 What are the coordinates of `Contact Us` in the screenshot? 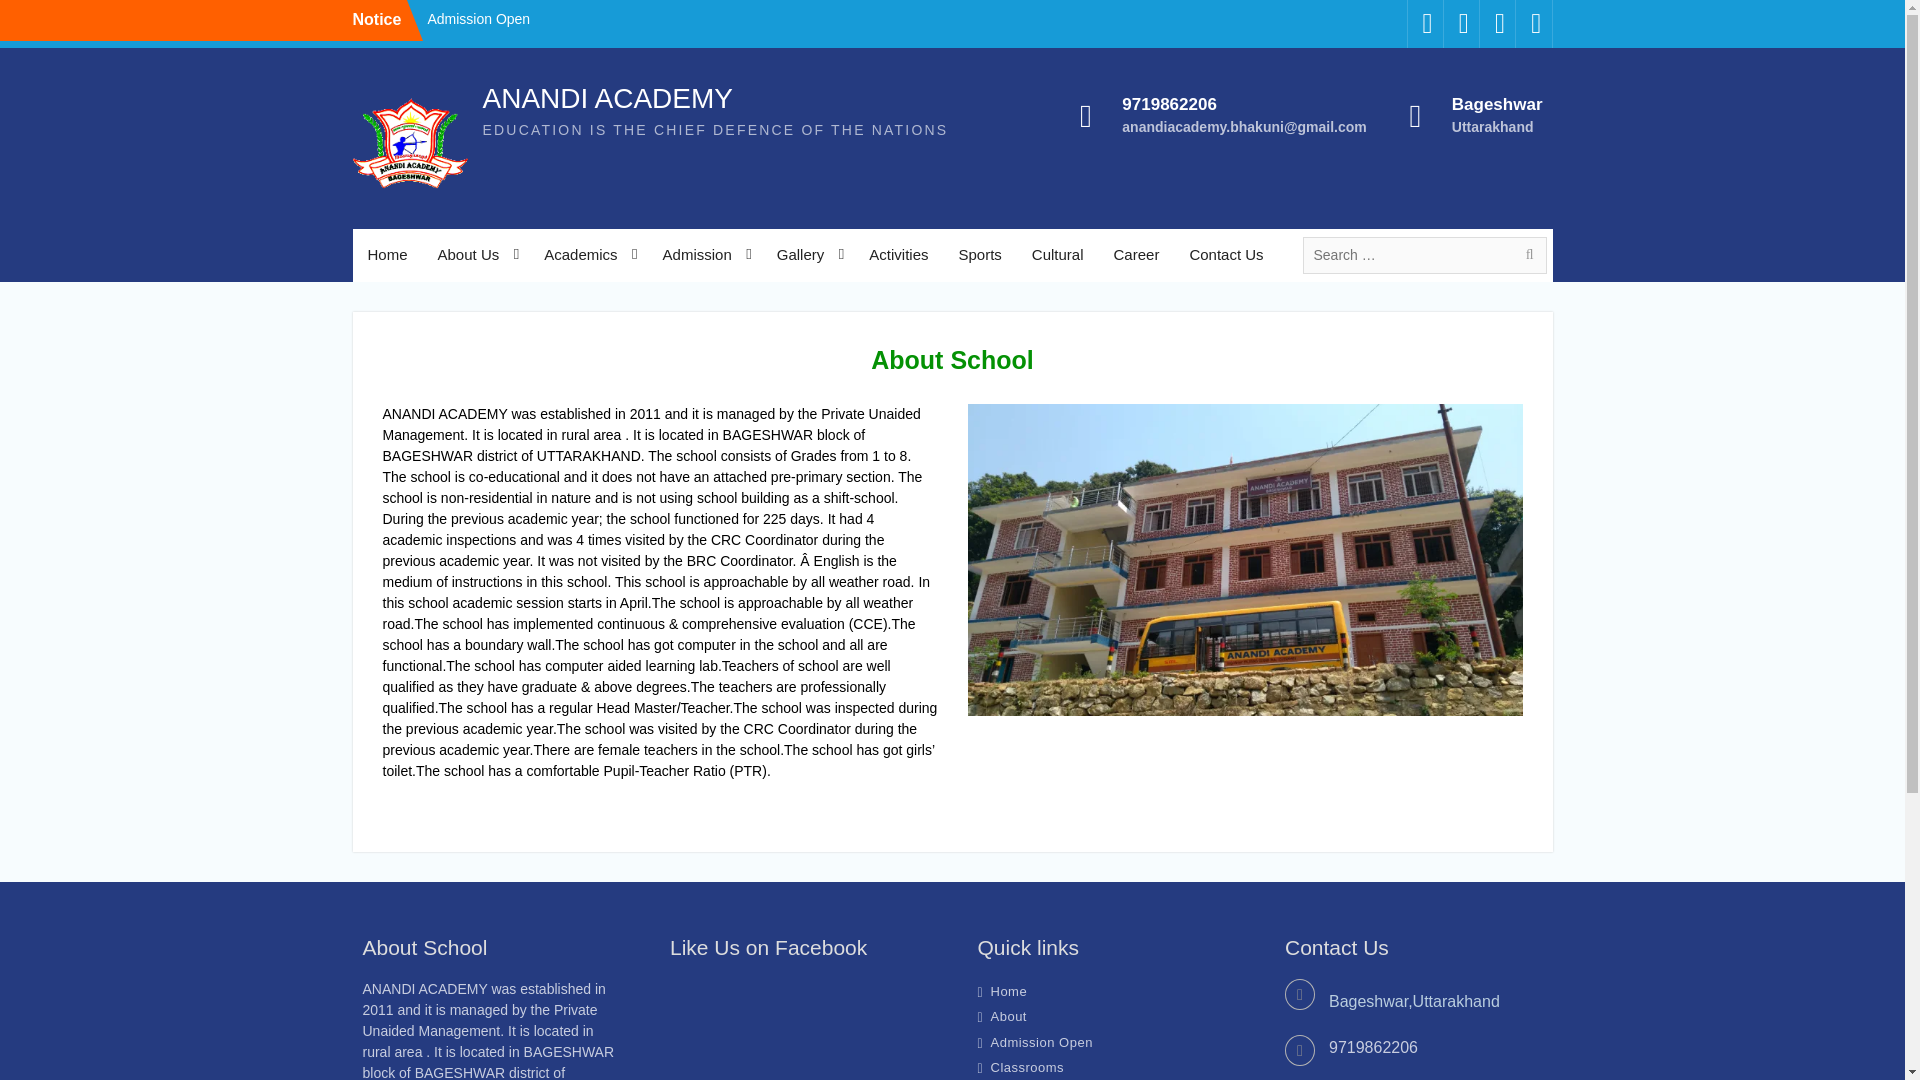 It's located at (1226, 254).